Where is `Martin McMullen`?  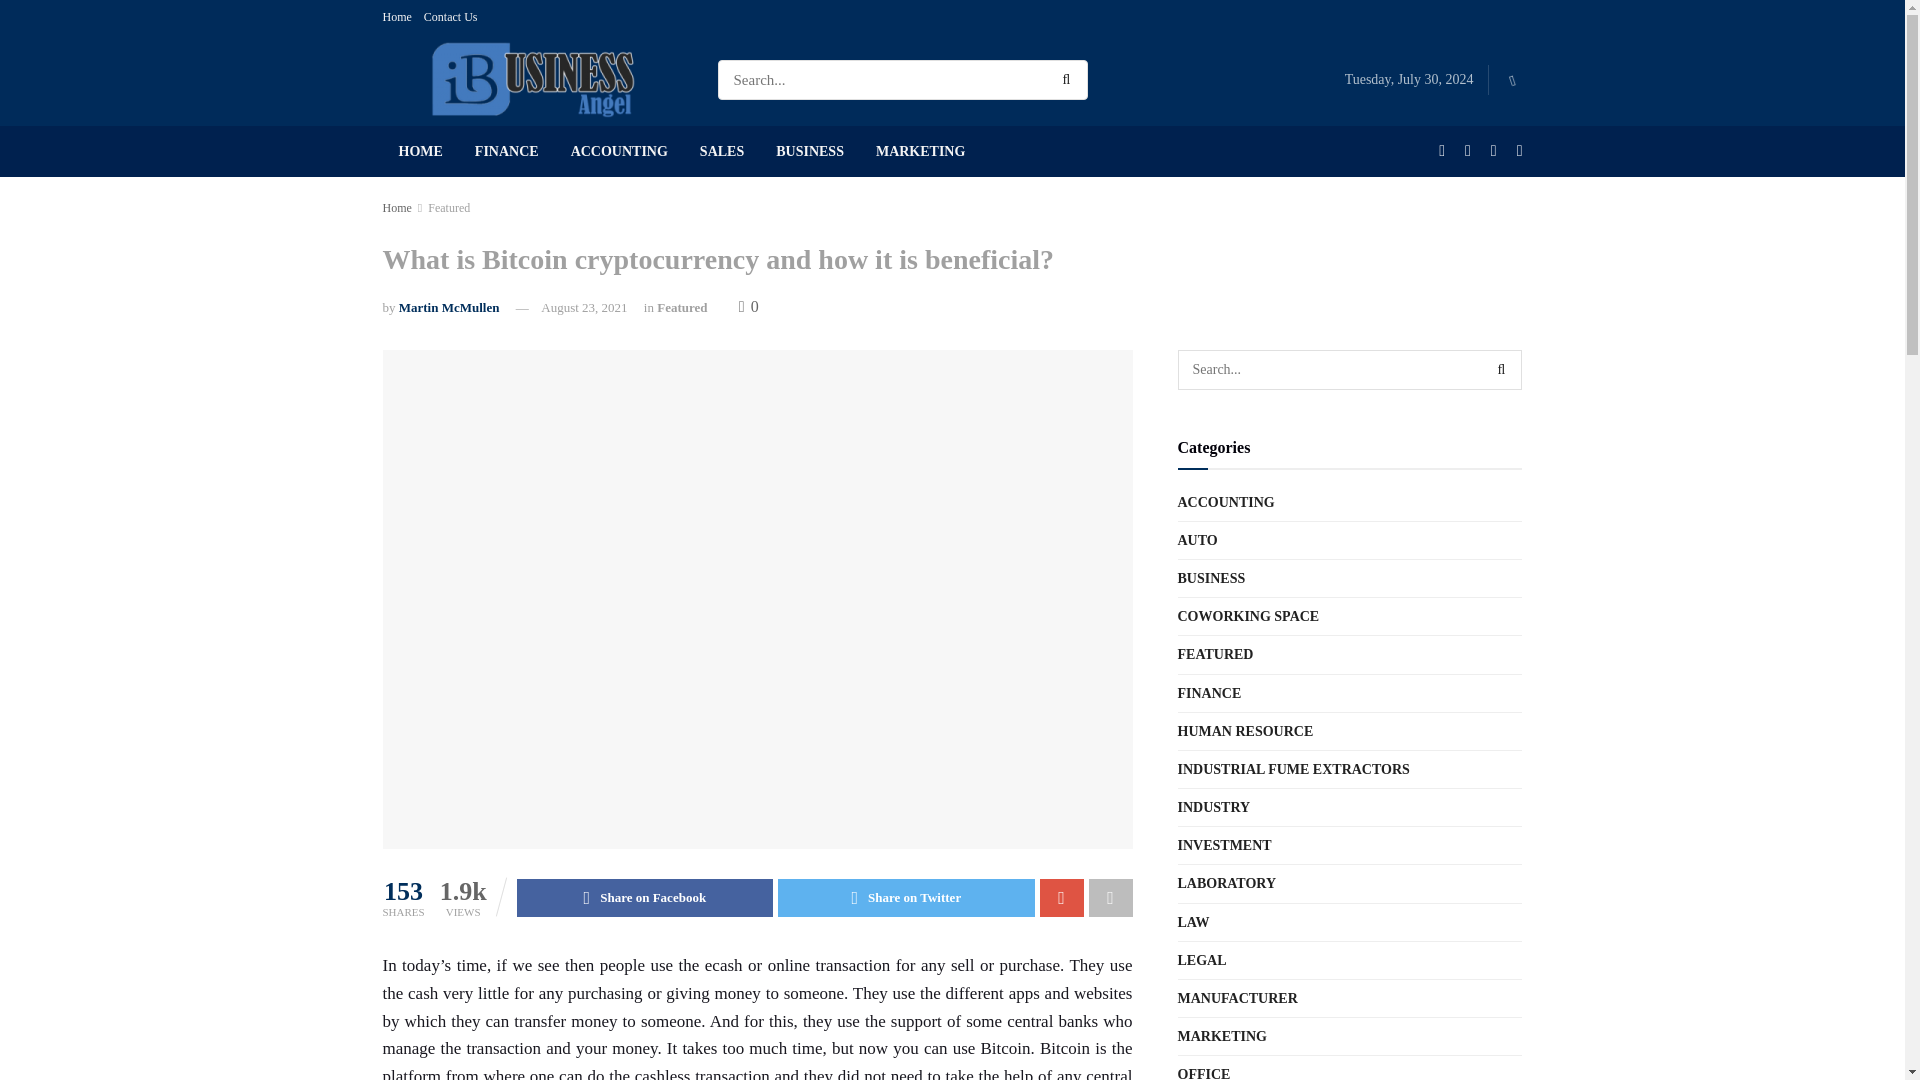 Martin McMullen is located at coordinates (449, 308).